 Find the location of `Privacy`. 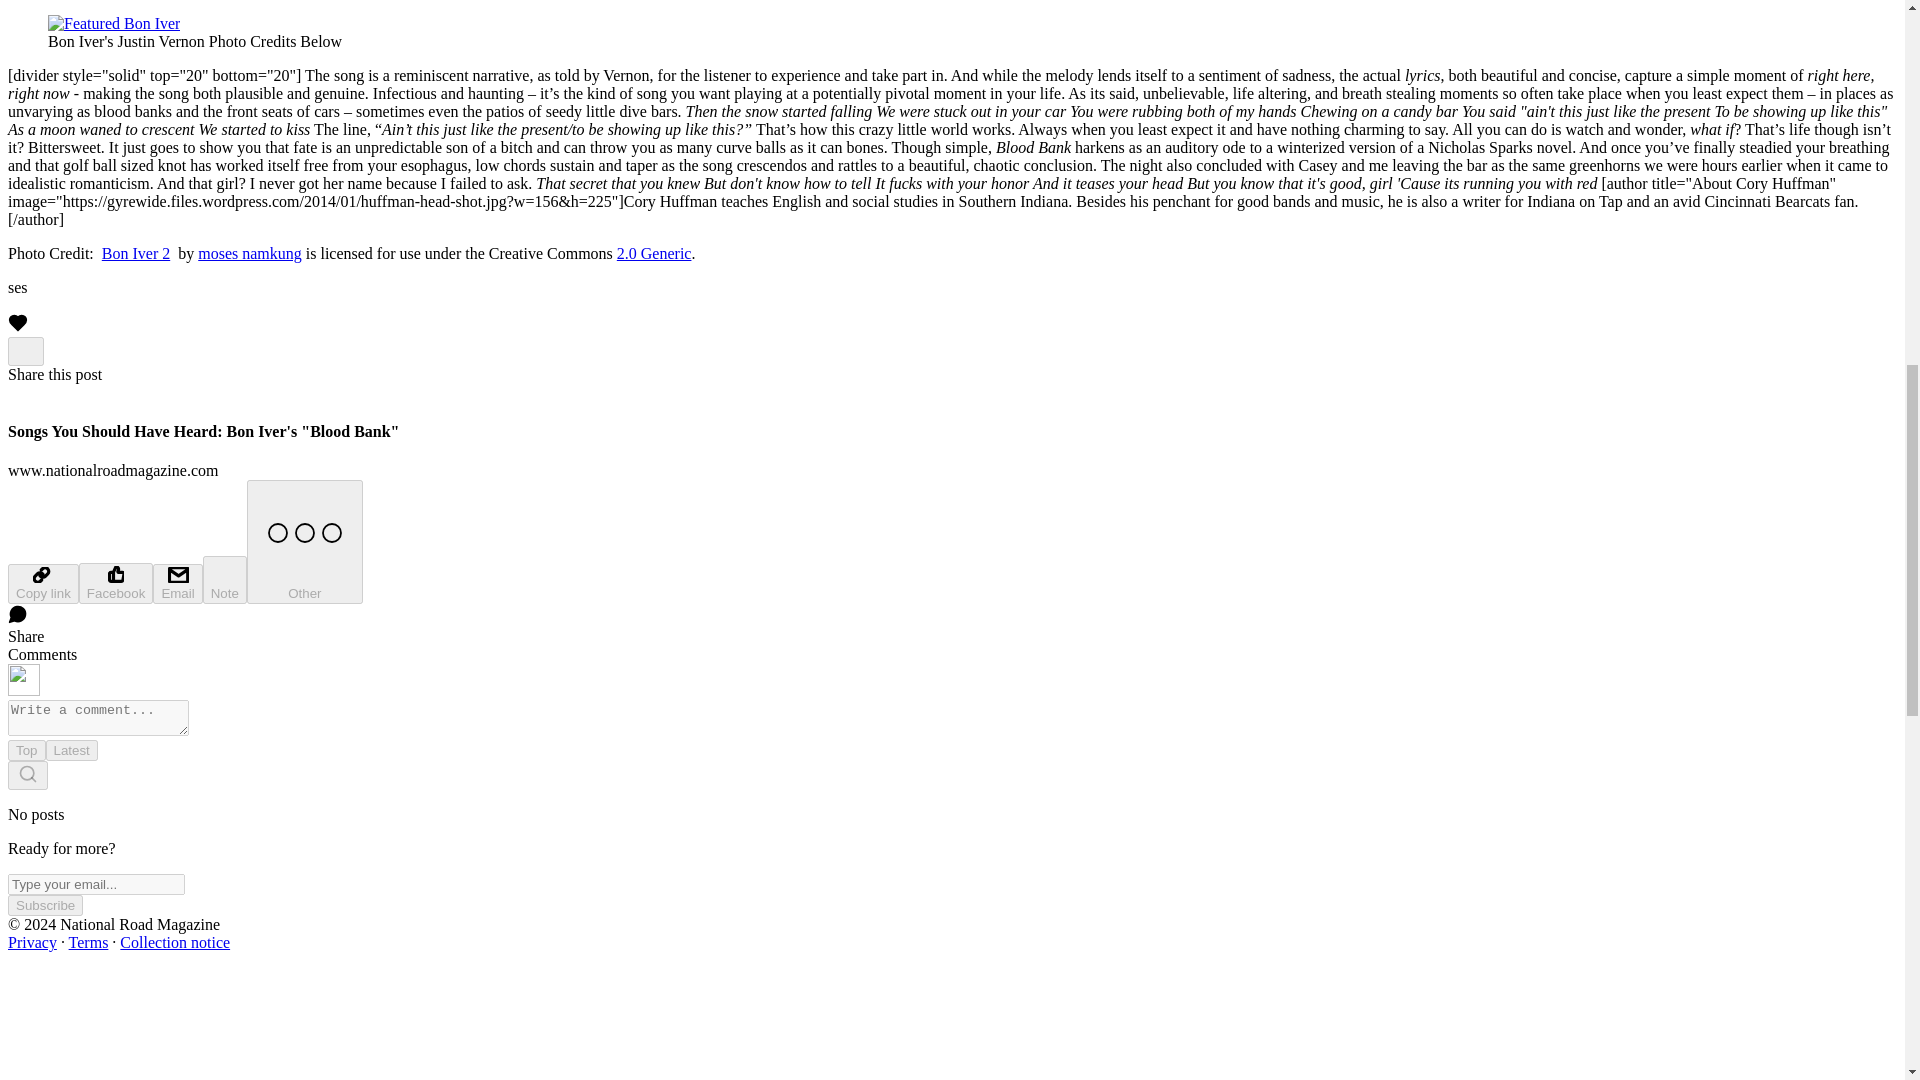

Privacy is located at coordinates (32, 942).